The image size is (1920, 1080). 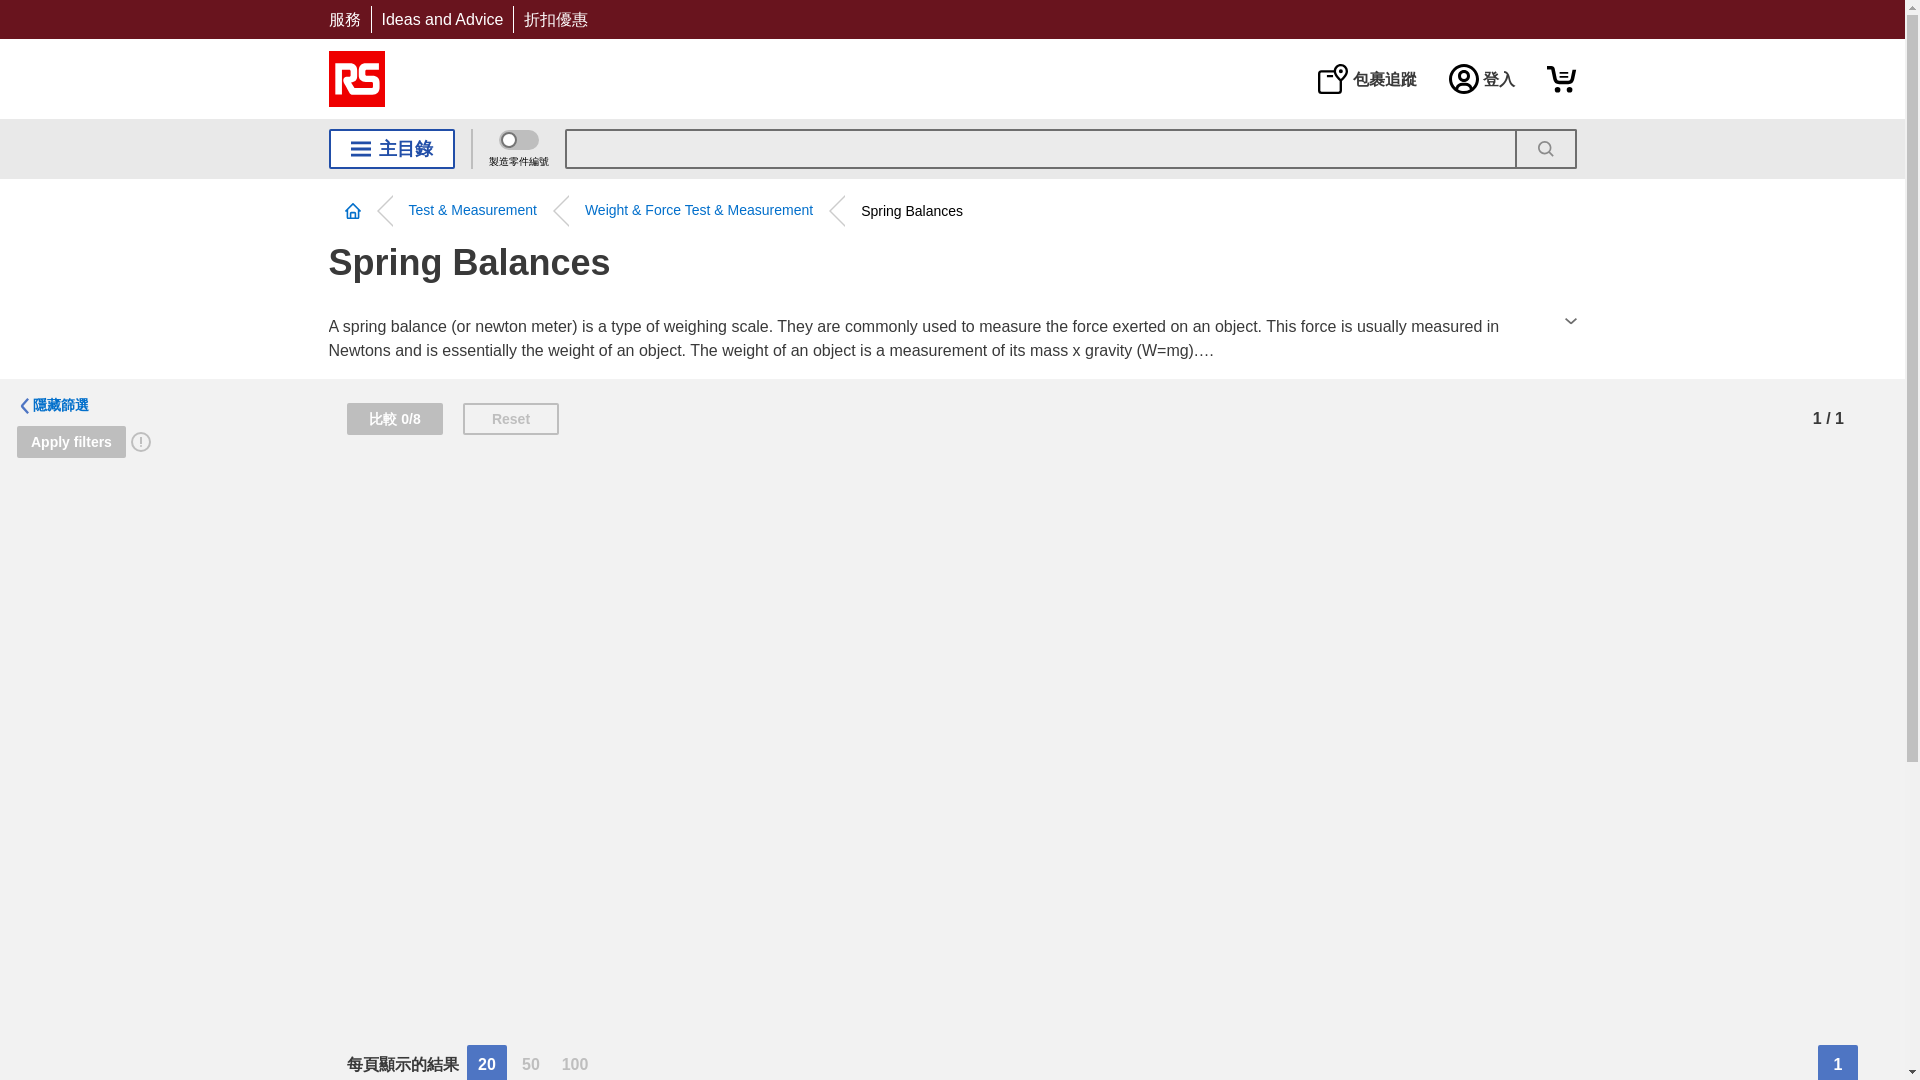 I want to click on 100, so click(x=574, y=1062).